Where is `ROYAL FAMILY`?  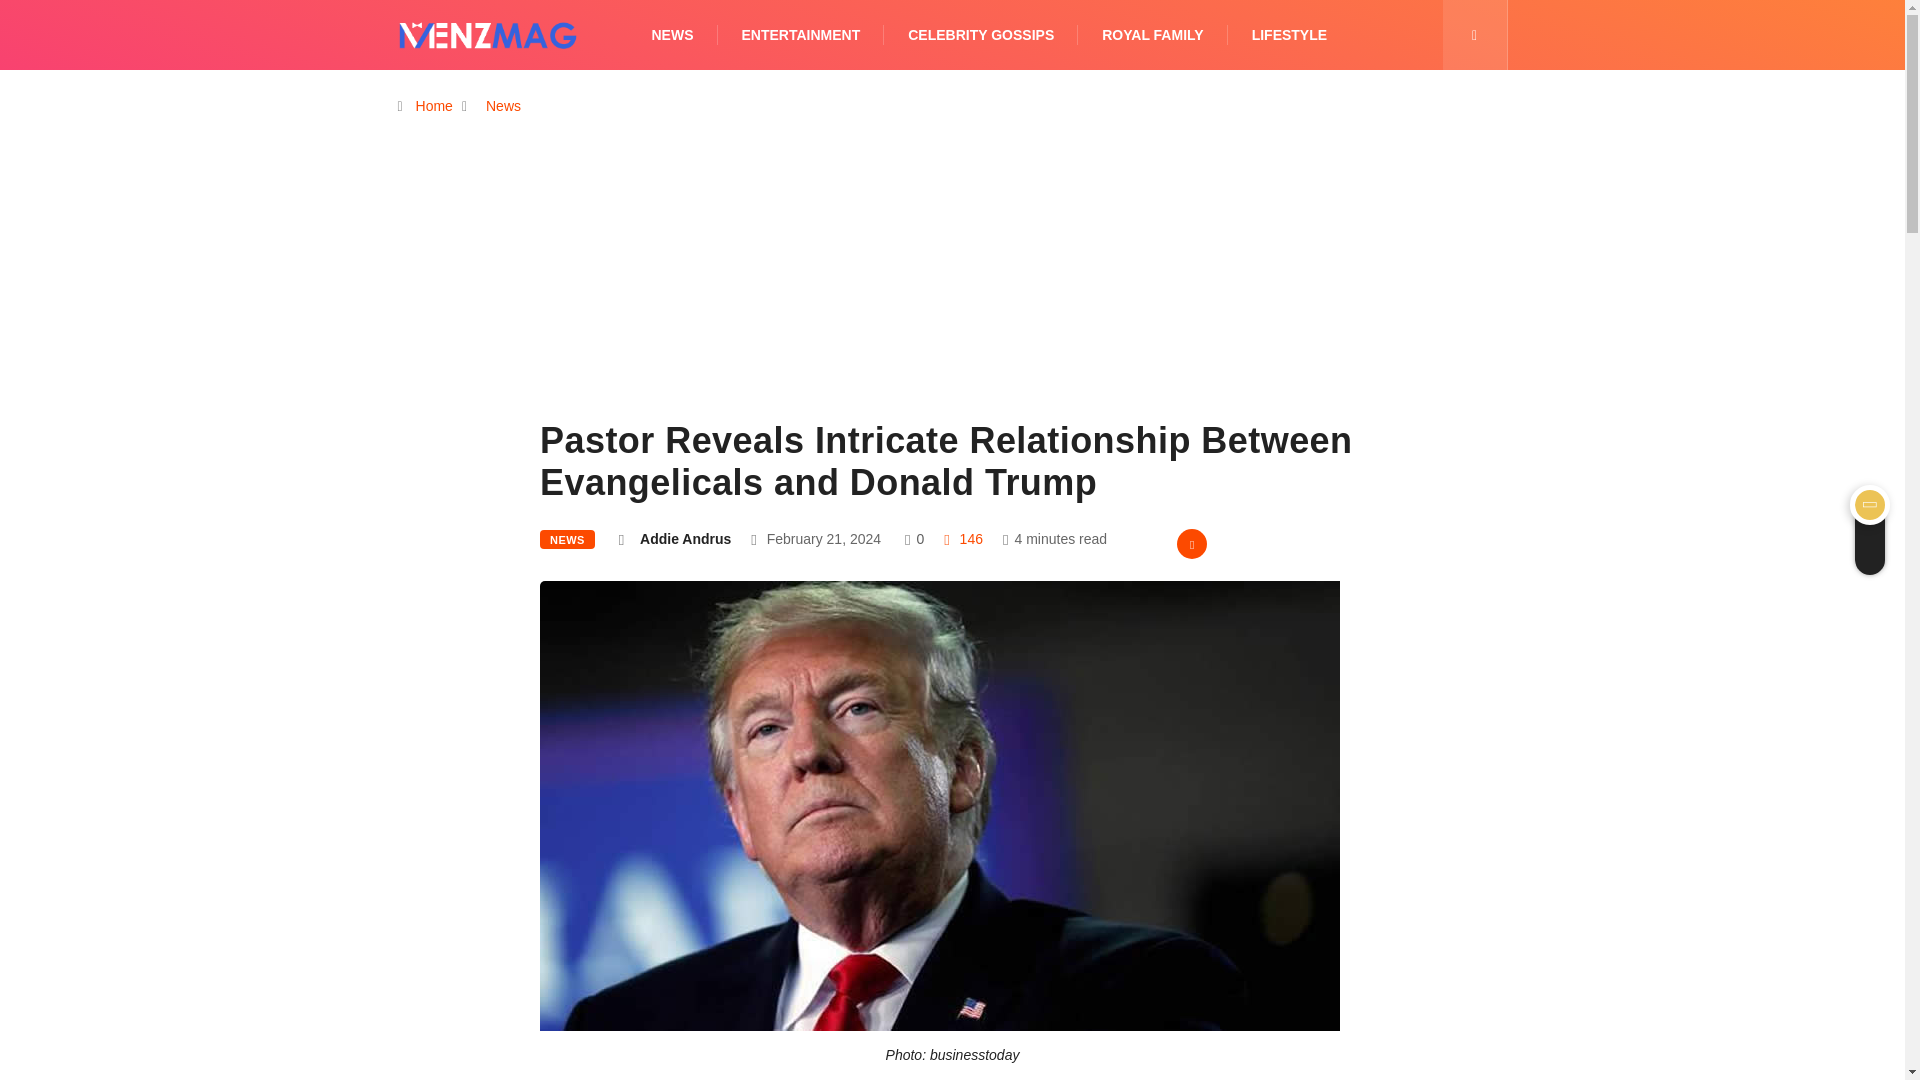 ROYAL FAMILY is located at coordinates (1152, 35).